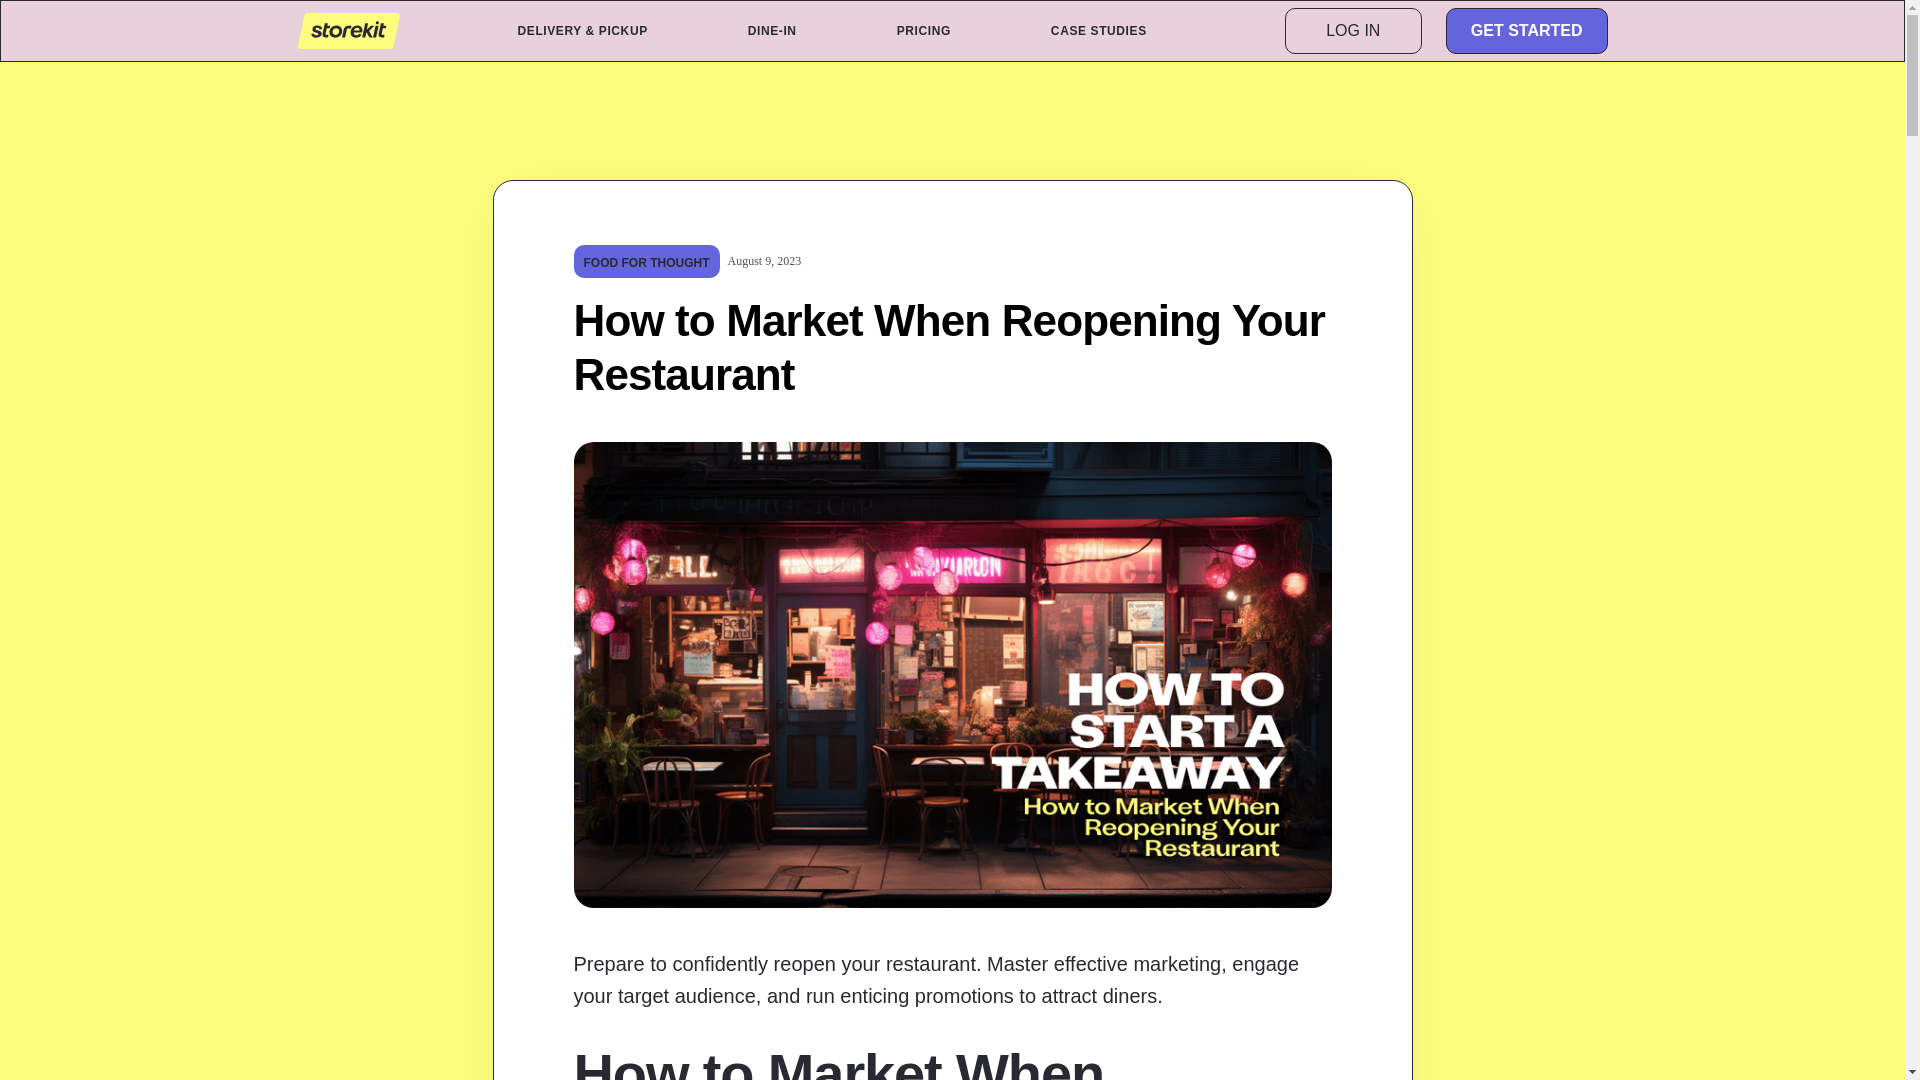 This screenshot has width=1920, height=1080. What do you see at coordinates (923, 30) in the screenshot?
I see `PRICING` at bounding box center [923, 30].